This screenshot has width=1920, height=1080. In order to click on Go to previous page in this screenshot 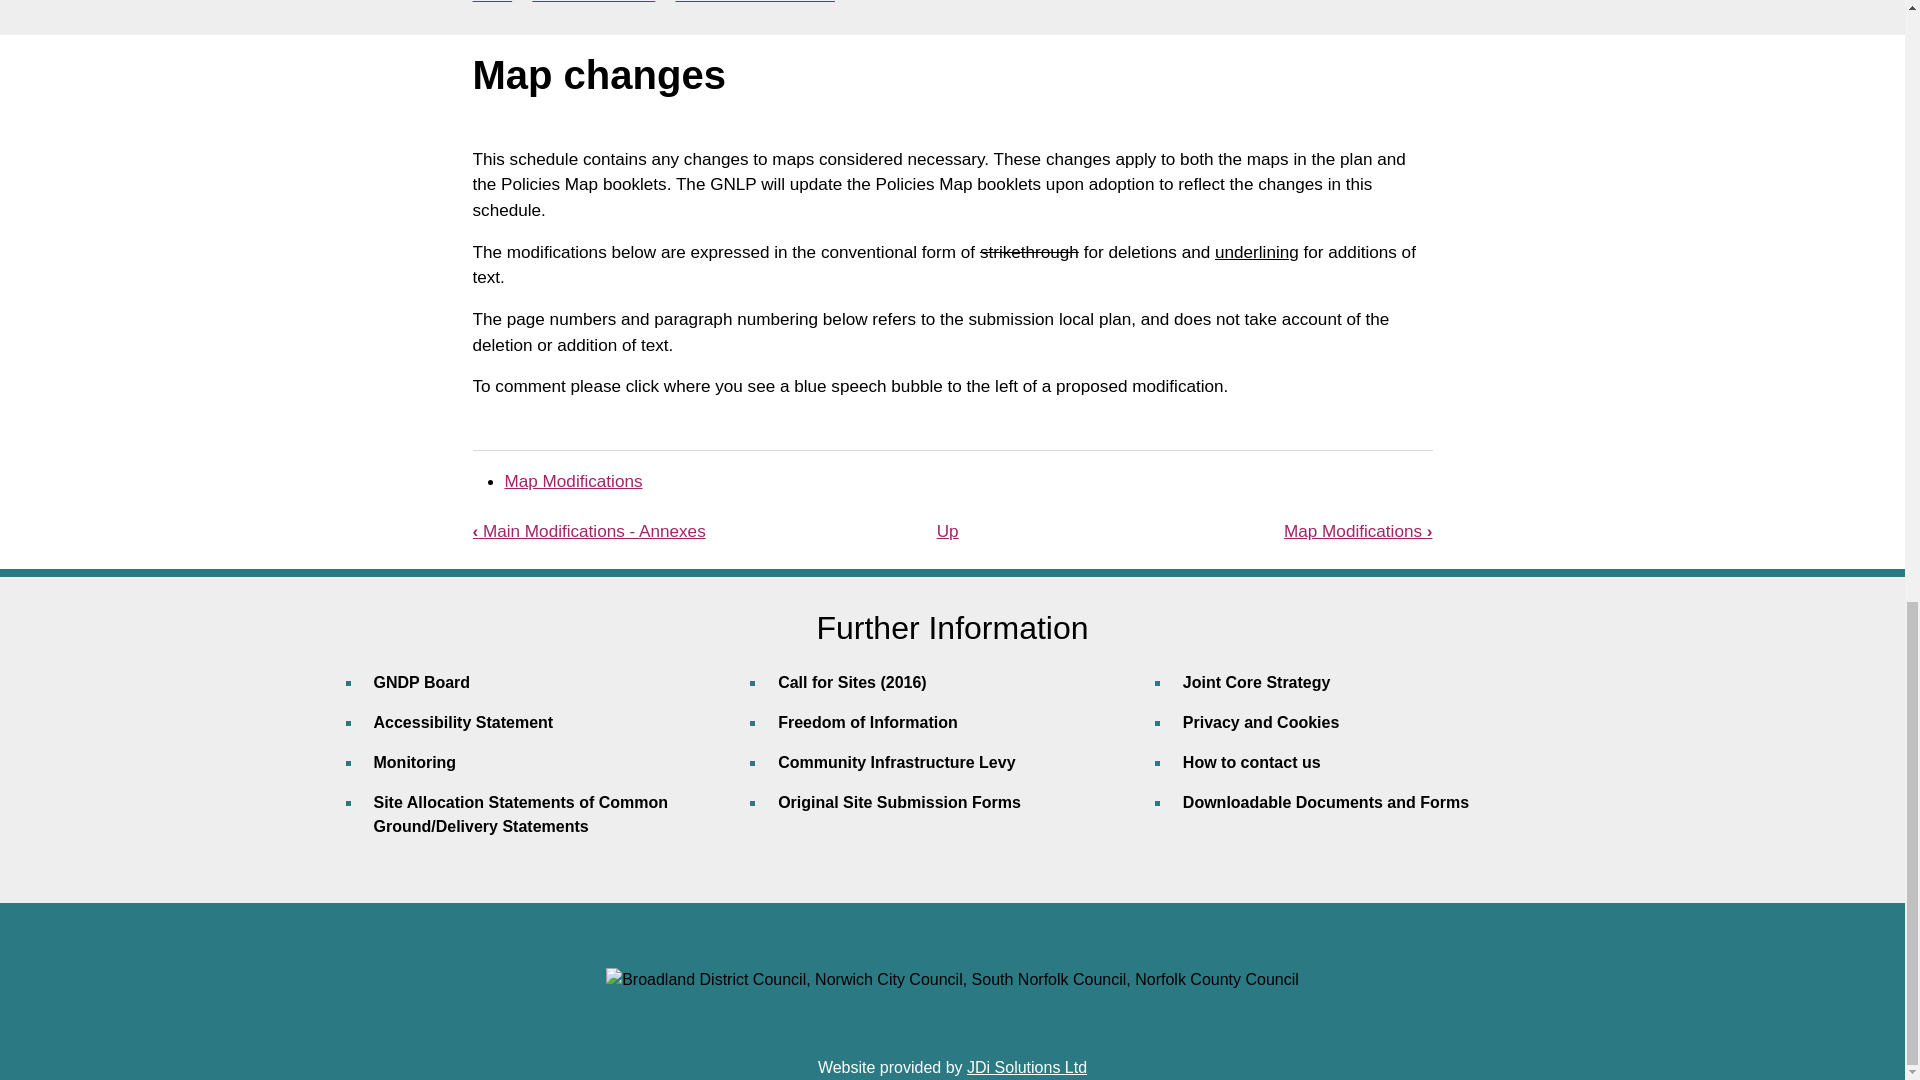, I will do `click(588, 530)`.